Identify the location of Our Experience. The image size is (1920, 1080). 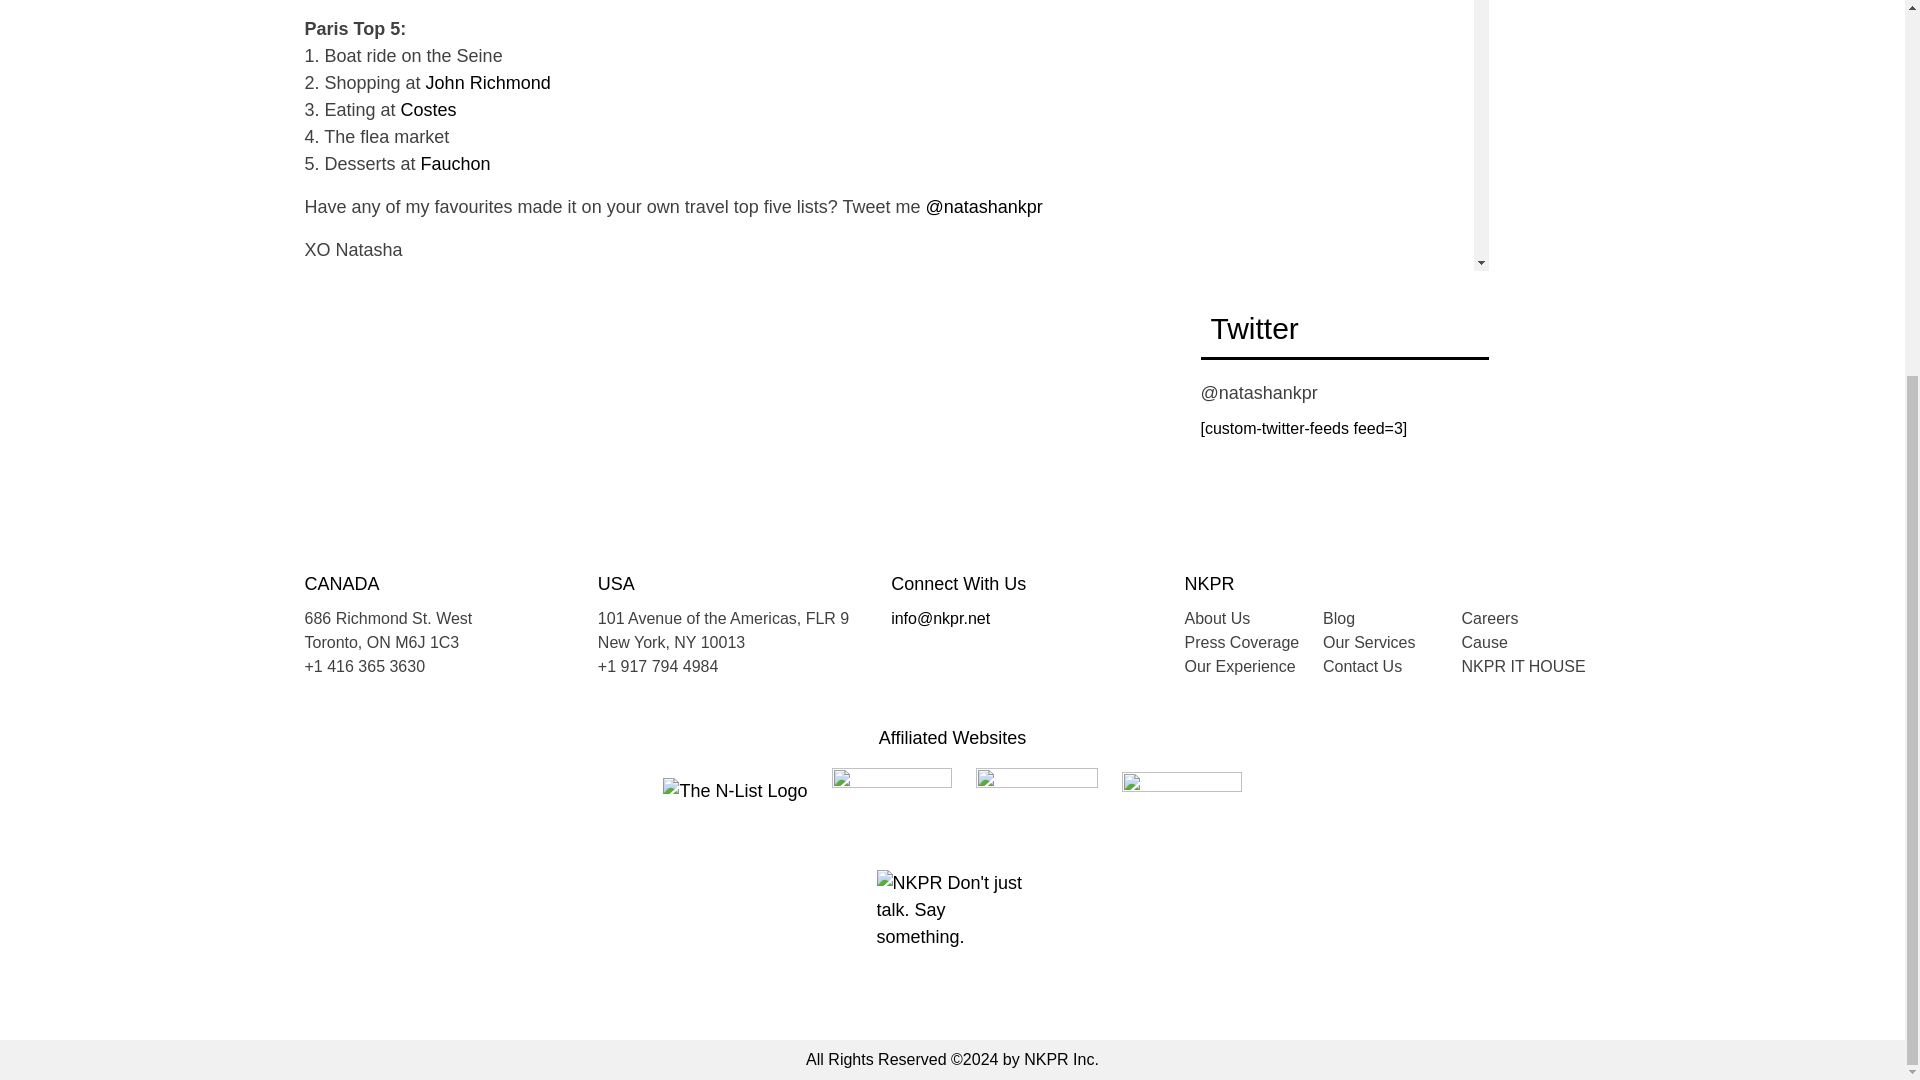
(1239, 666).